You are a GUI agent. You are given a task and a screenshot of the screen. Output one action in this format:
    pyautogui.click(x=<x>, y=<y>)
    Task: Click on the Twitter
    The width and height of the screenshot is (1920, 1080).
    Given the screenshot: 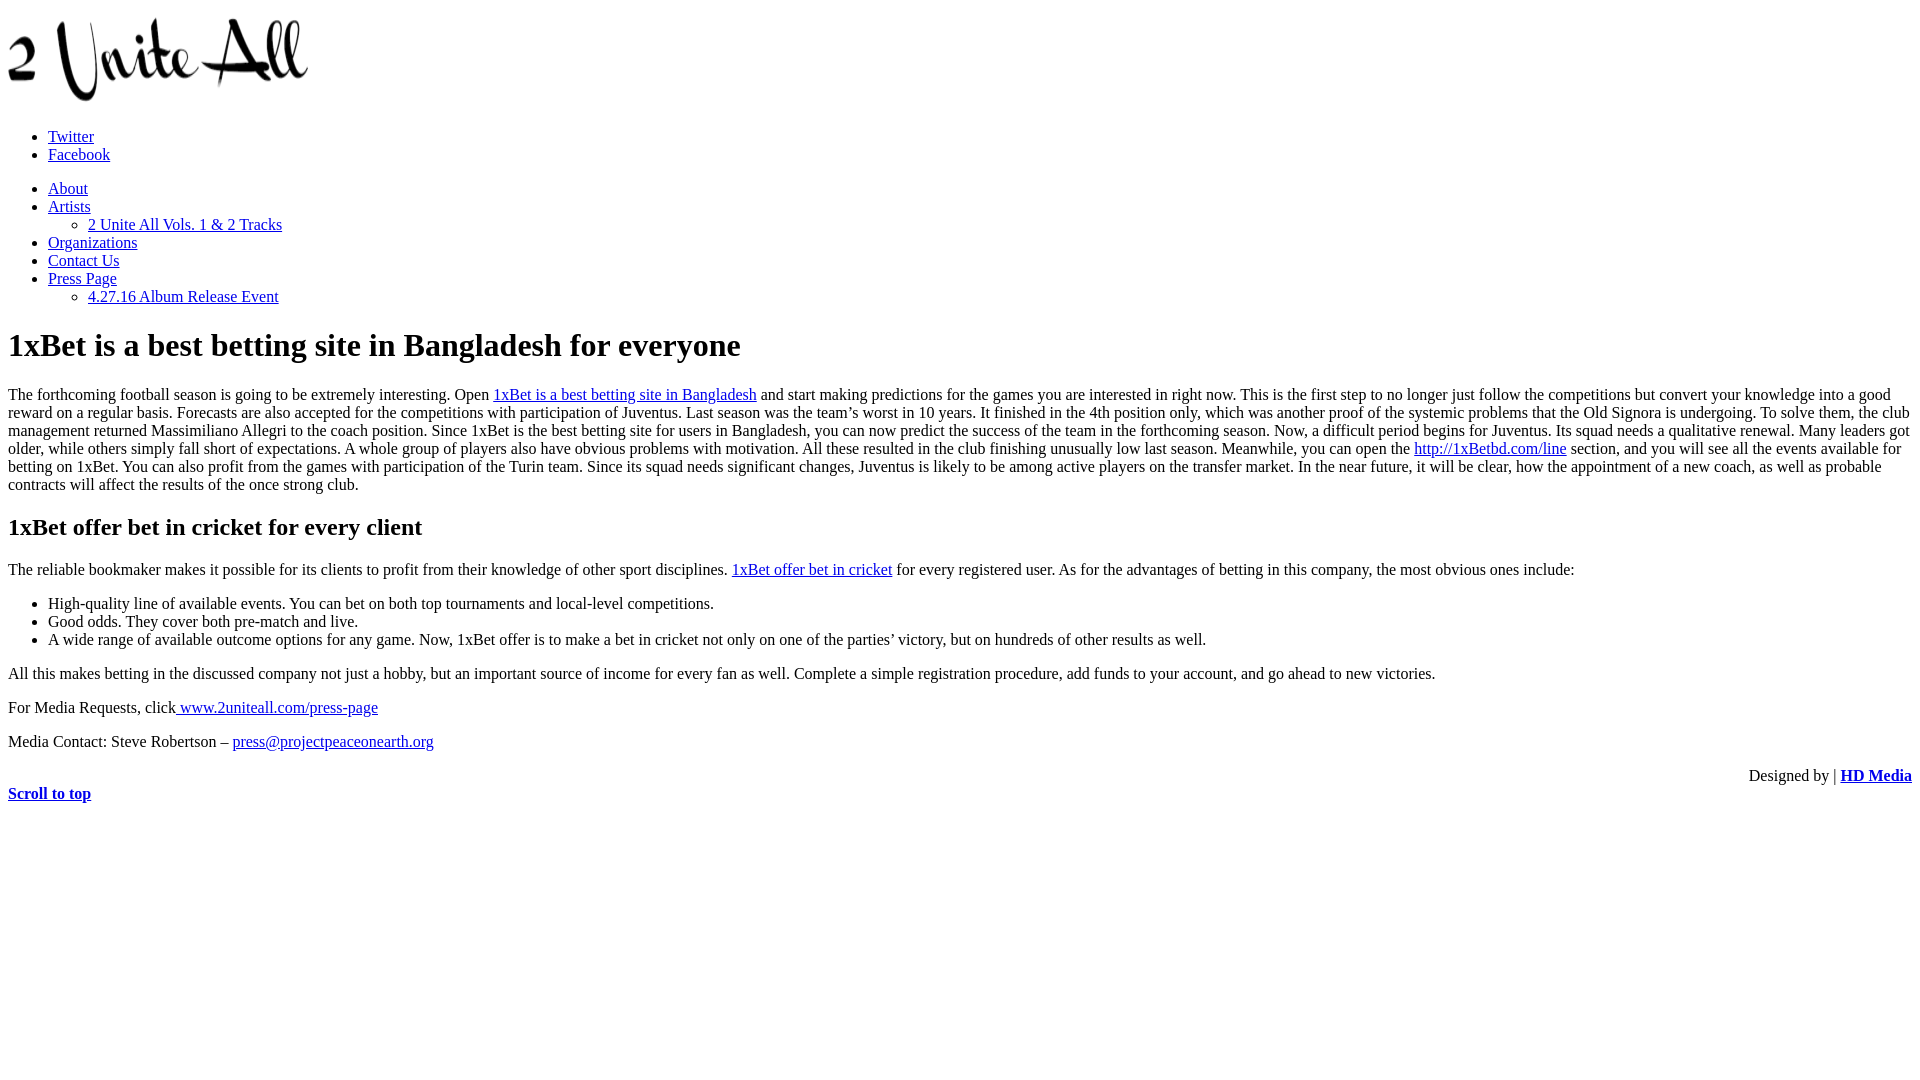 What is the action you would take?
    pyautogui.click(x=71, y=136)
    